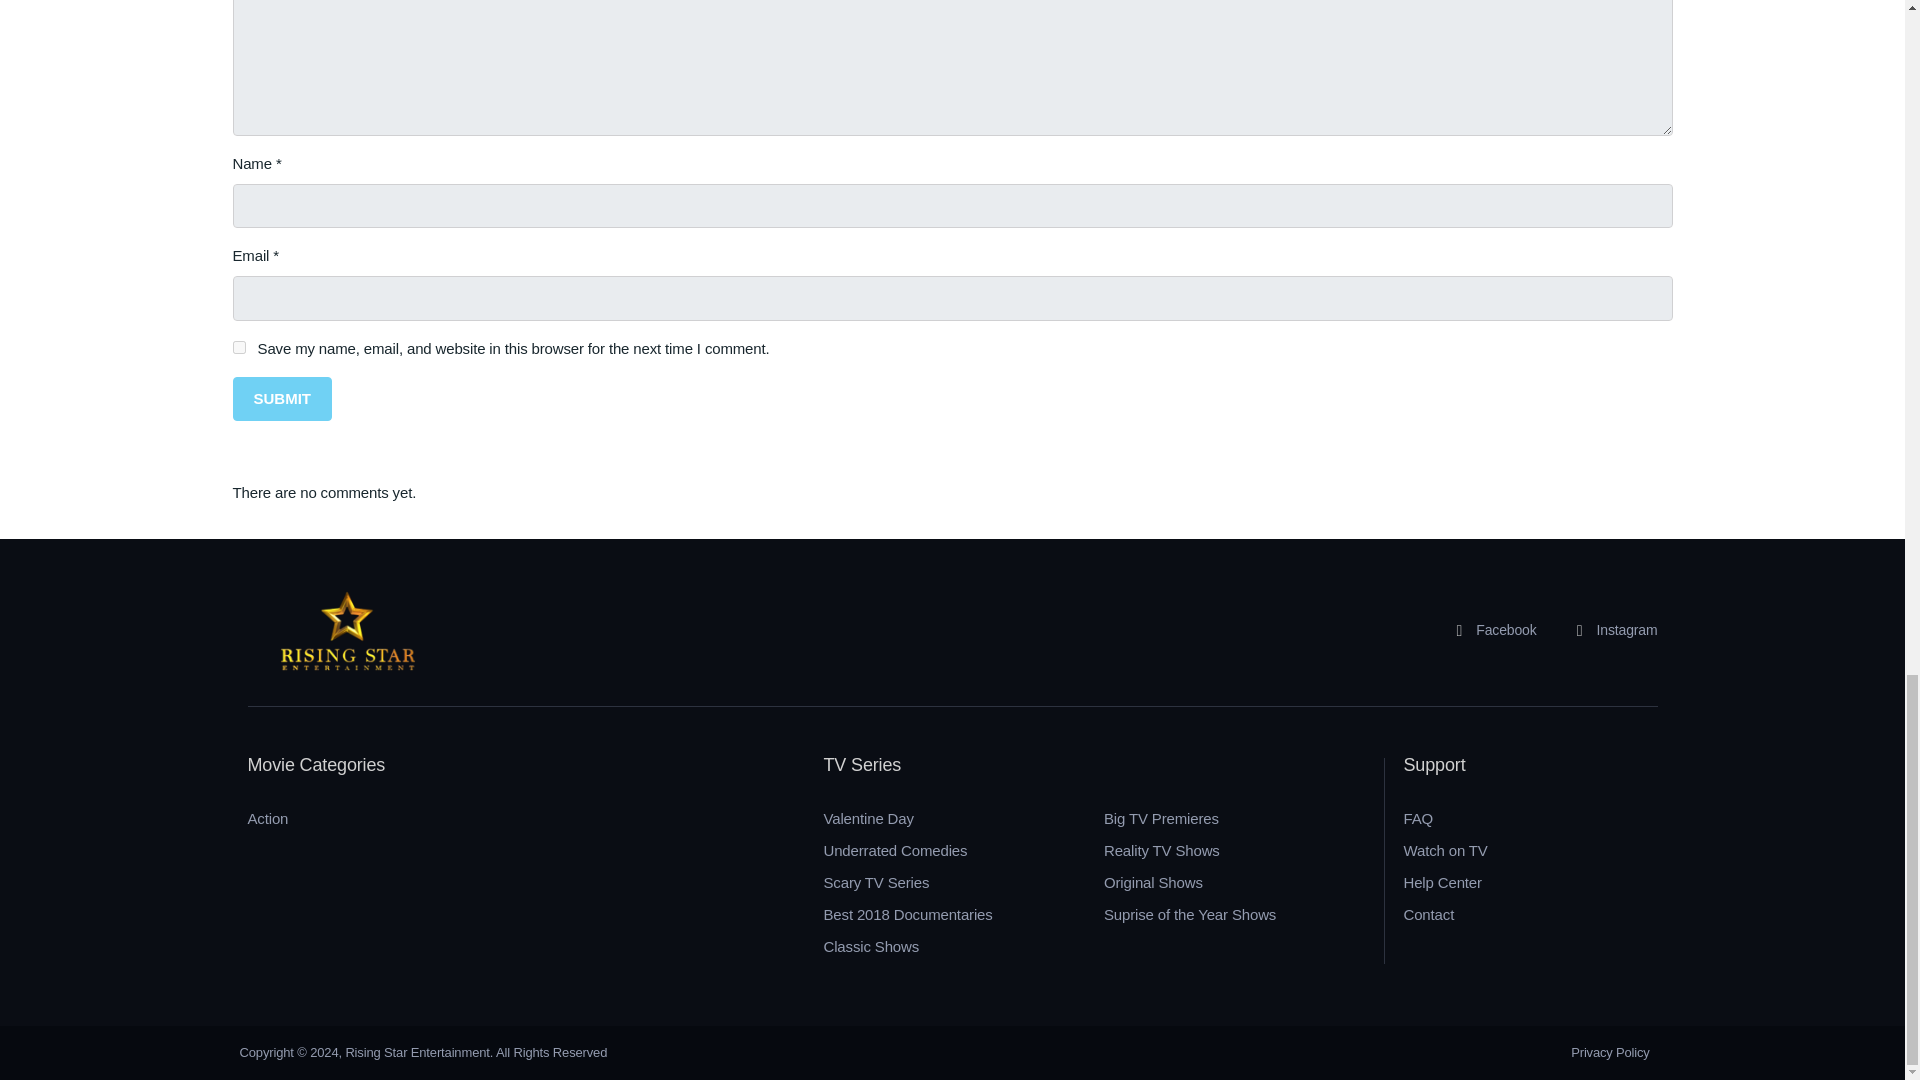 This screenshot has height=1080, width=1920. Describe the element at coordinates (238, 348) in the screenshot. I see `yes` at that location.